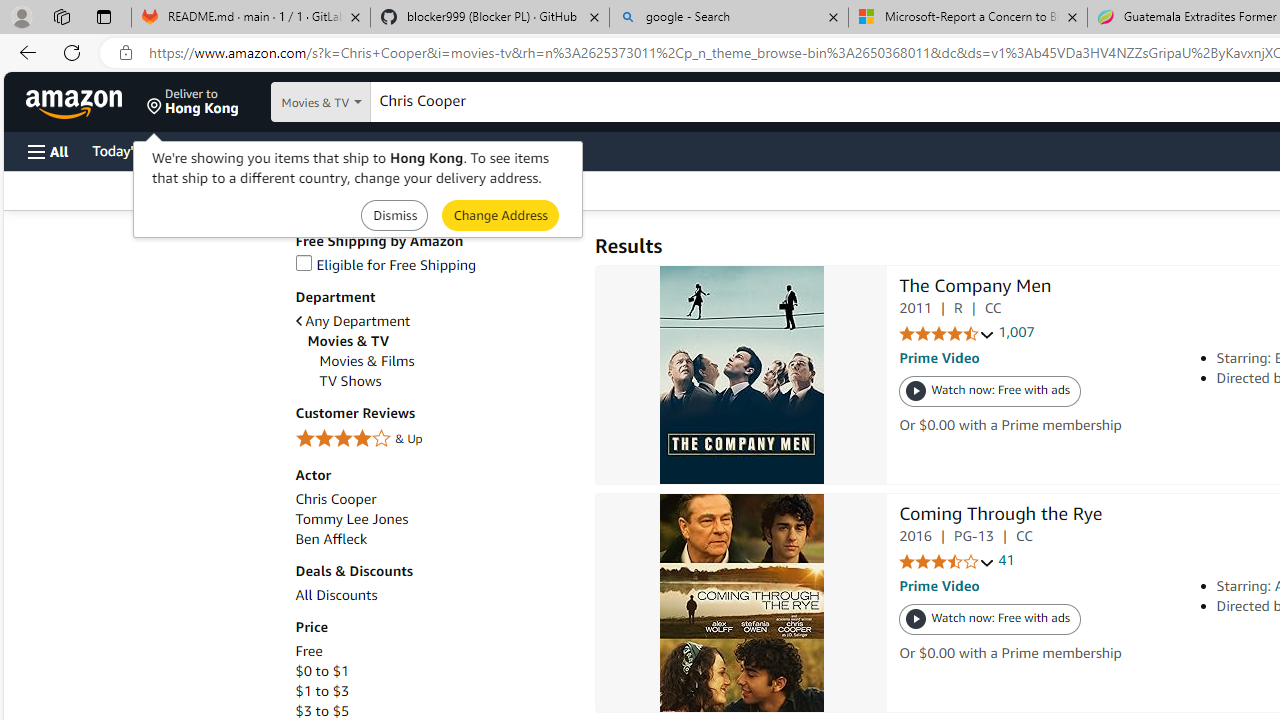  What do you see at coordinates (434, 539) in the screenshot?
I see `Ben Affleck` at bounding box center [434, 539].